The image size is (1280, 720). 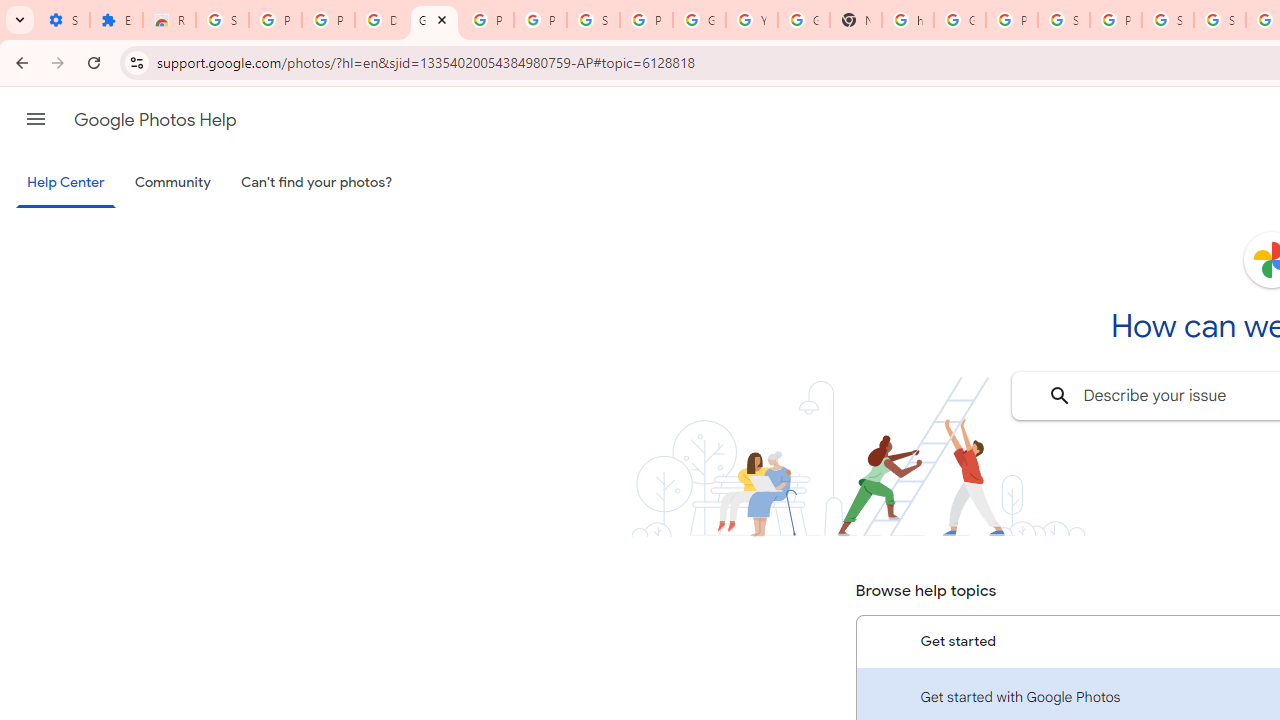 What do you see at coordinates (434, 20) in the screenshot?
I see `Google Photos Help` at bounding box center [434, 20].